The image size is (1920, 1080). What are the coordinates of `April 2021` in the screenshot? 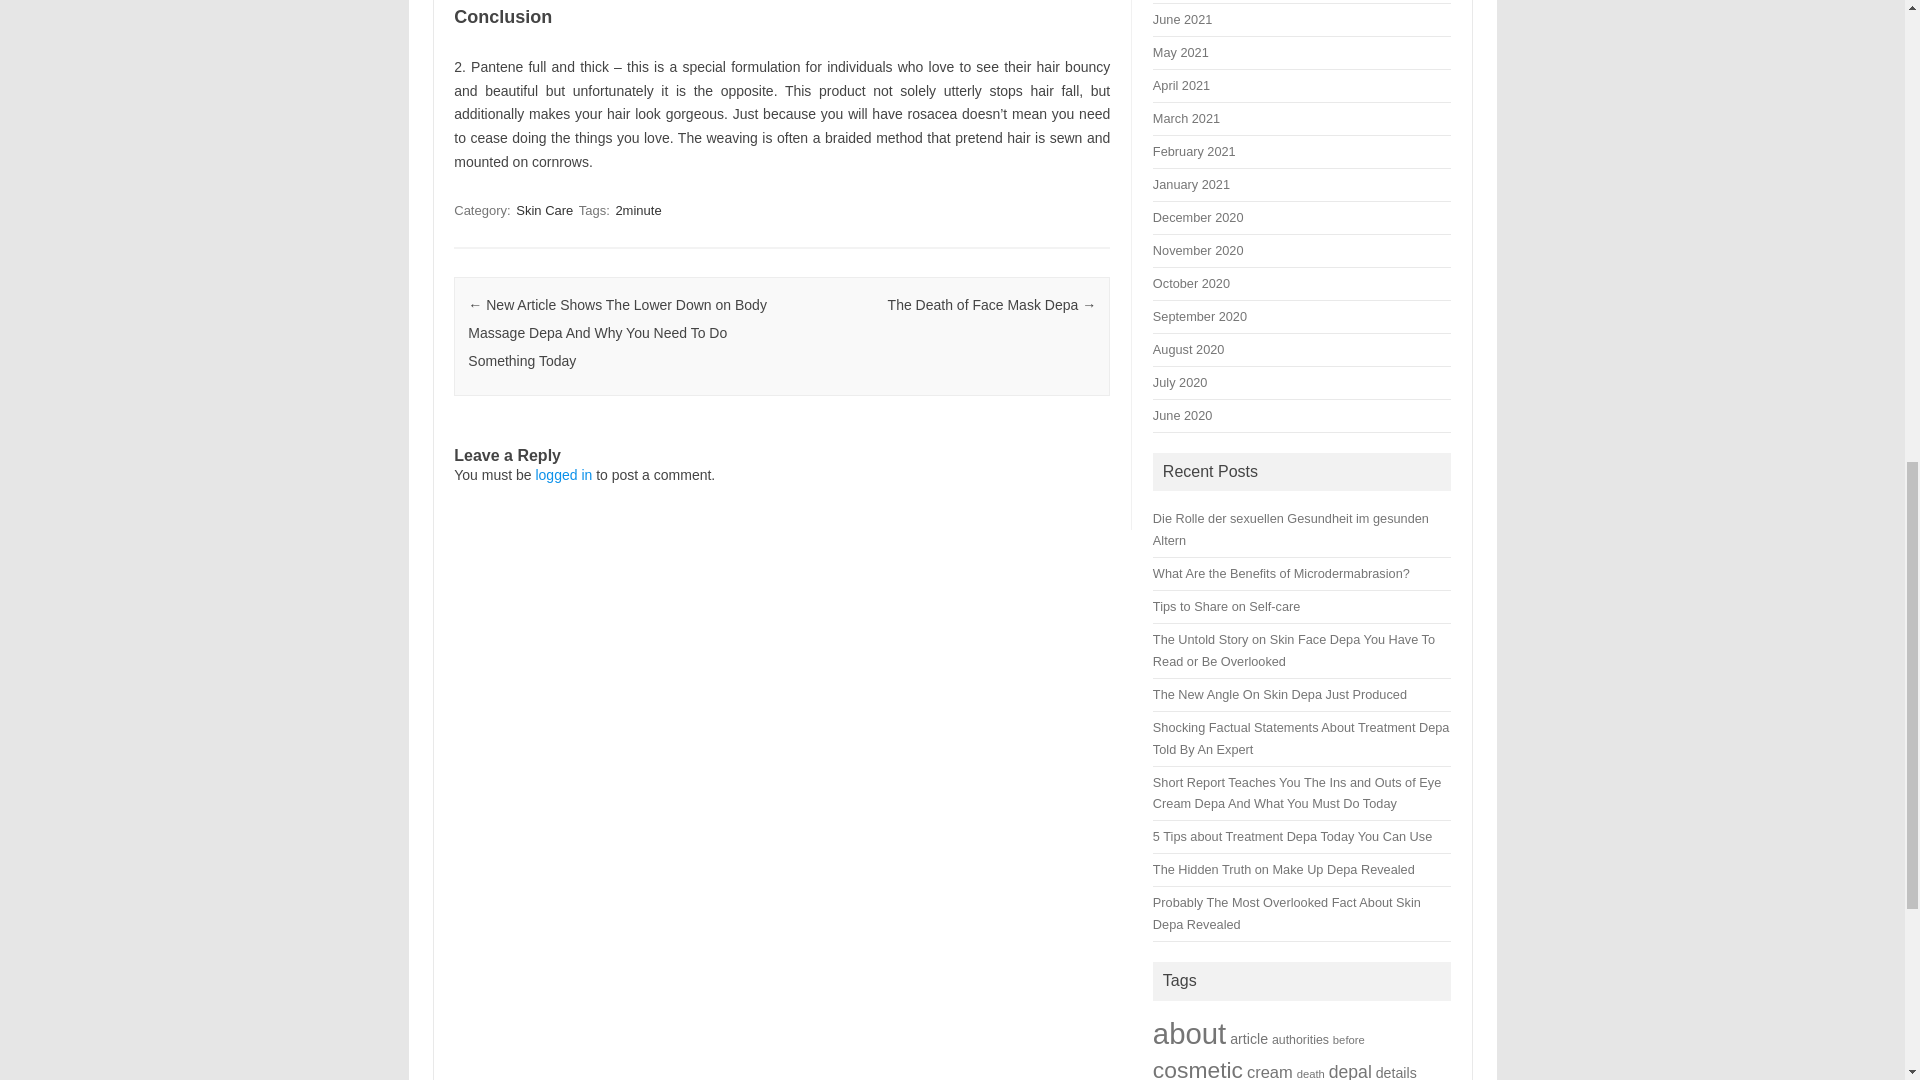 It's located at (1181, 84).